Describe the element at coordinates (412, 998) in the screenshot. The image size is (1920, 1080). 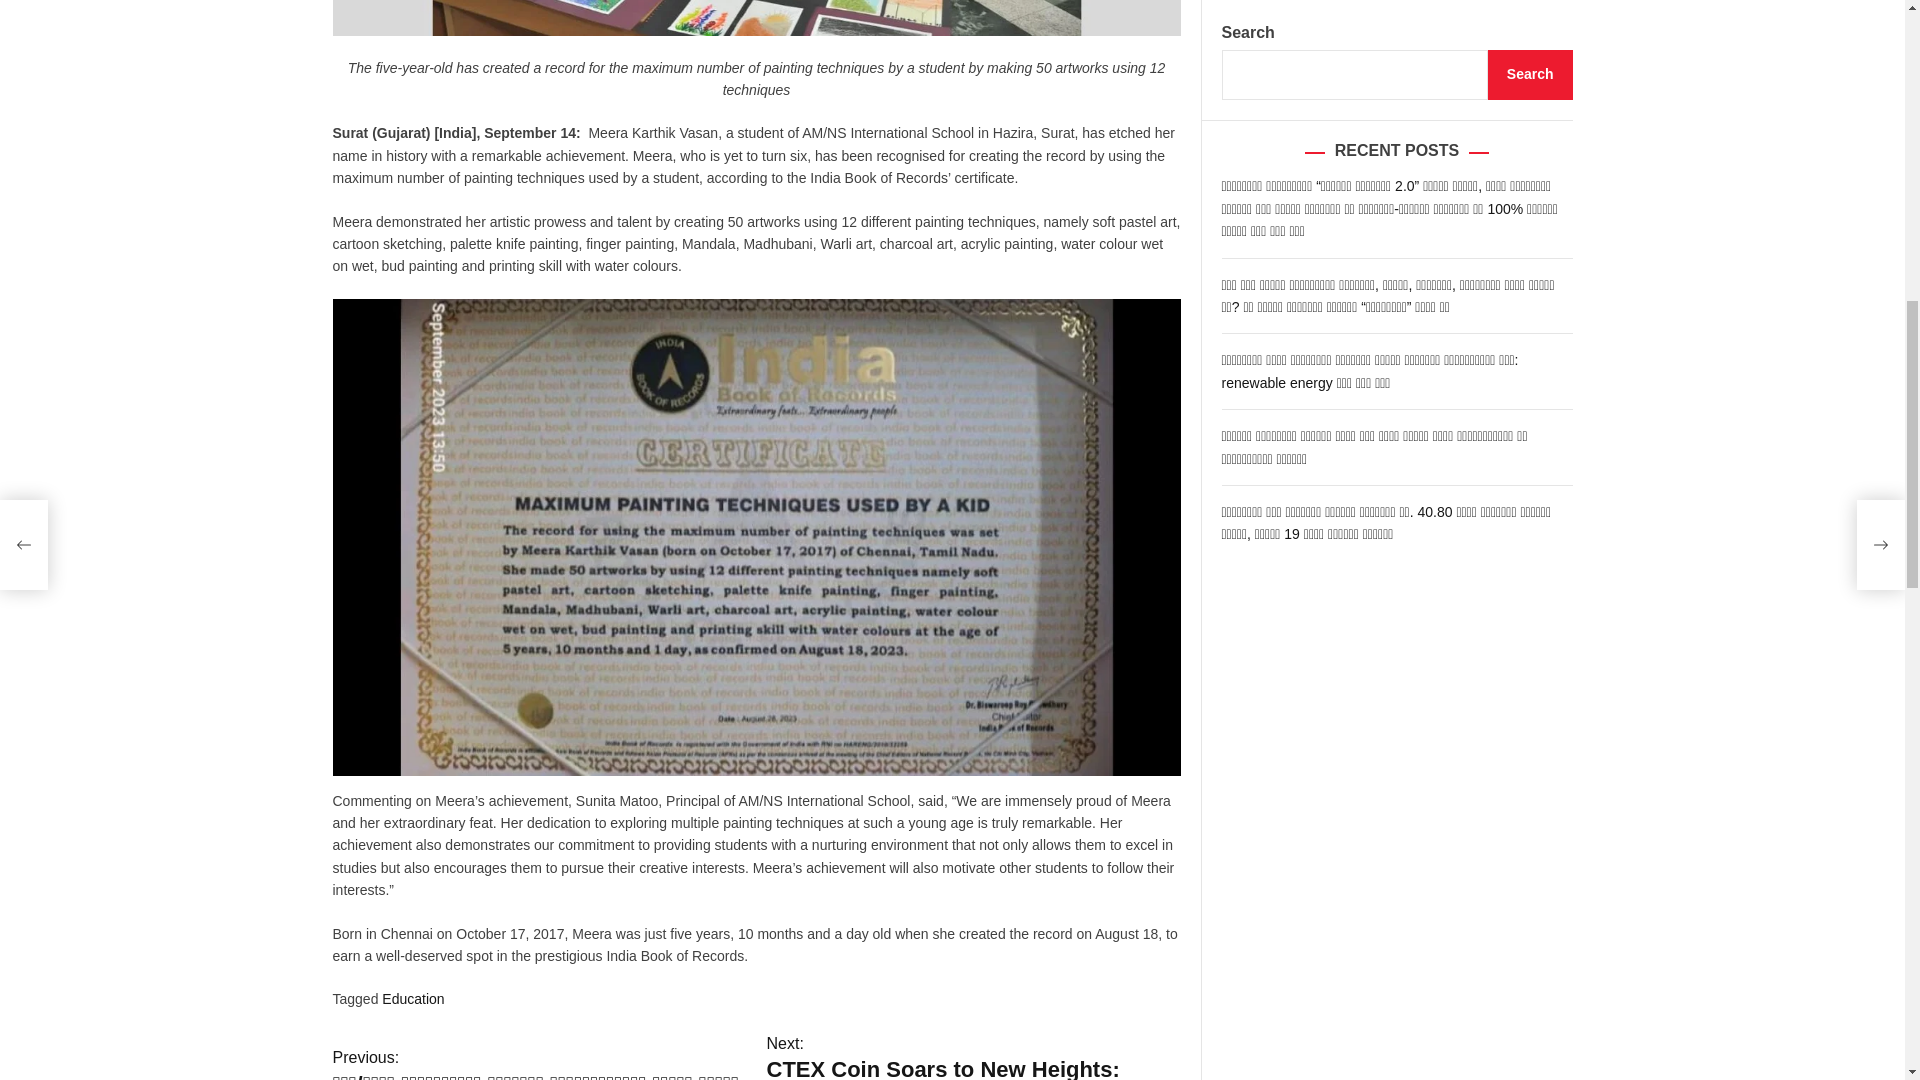
I see `Education` at that location.